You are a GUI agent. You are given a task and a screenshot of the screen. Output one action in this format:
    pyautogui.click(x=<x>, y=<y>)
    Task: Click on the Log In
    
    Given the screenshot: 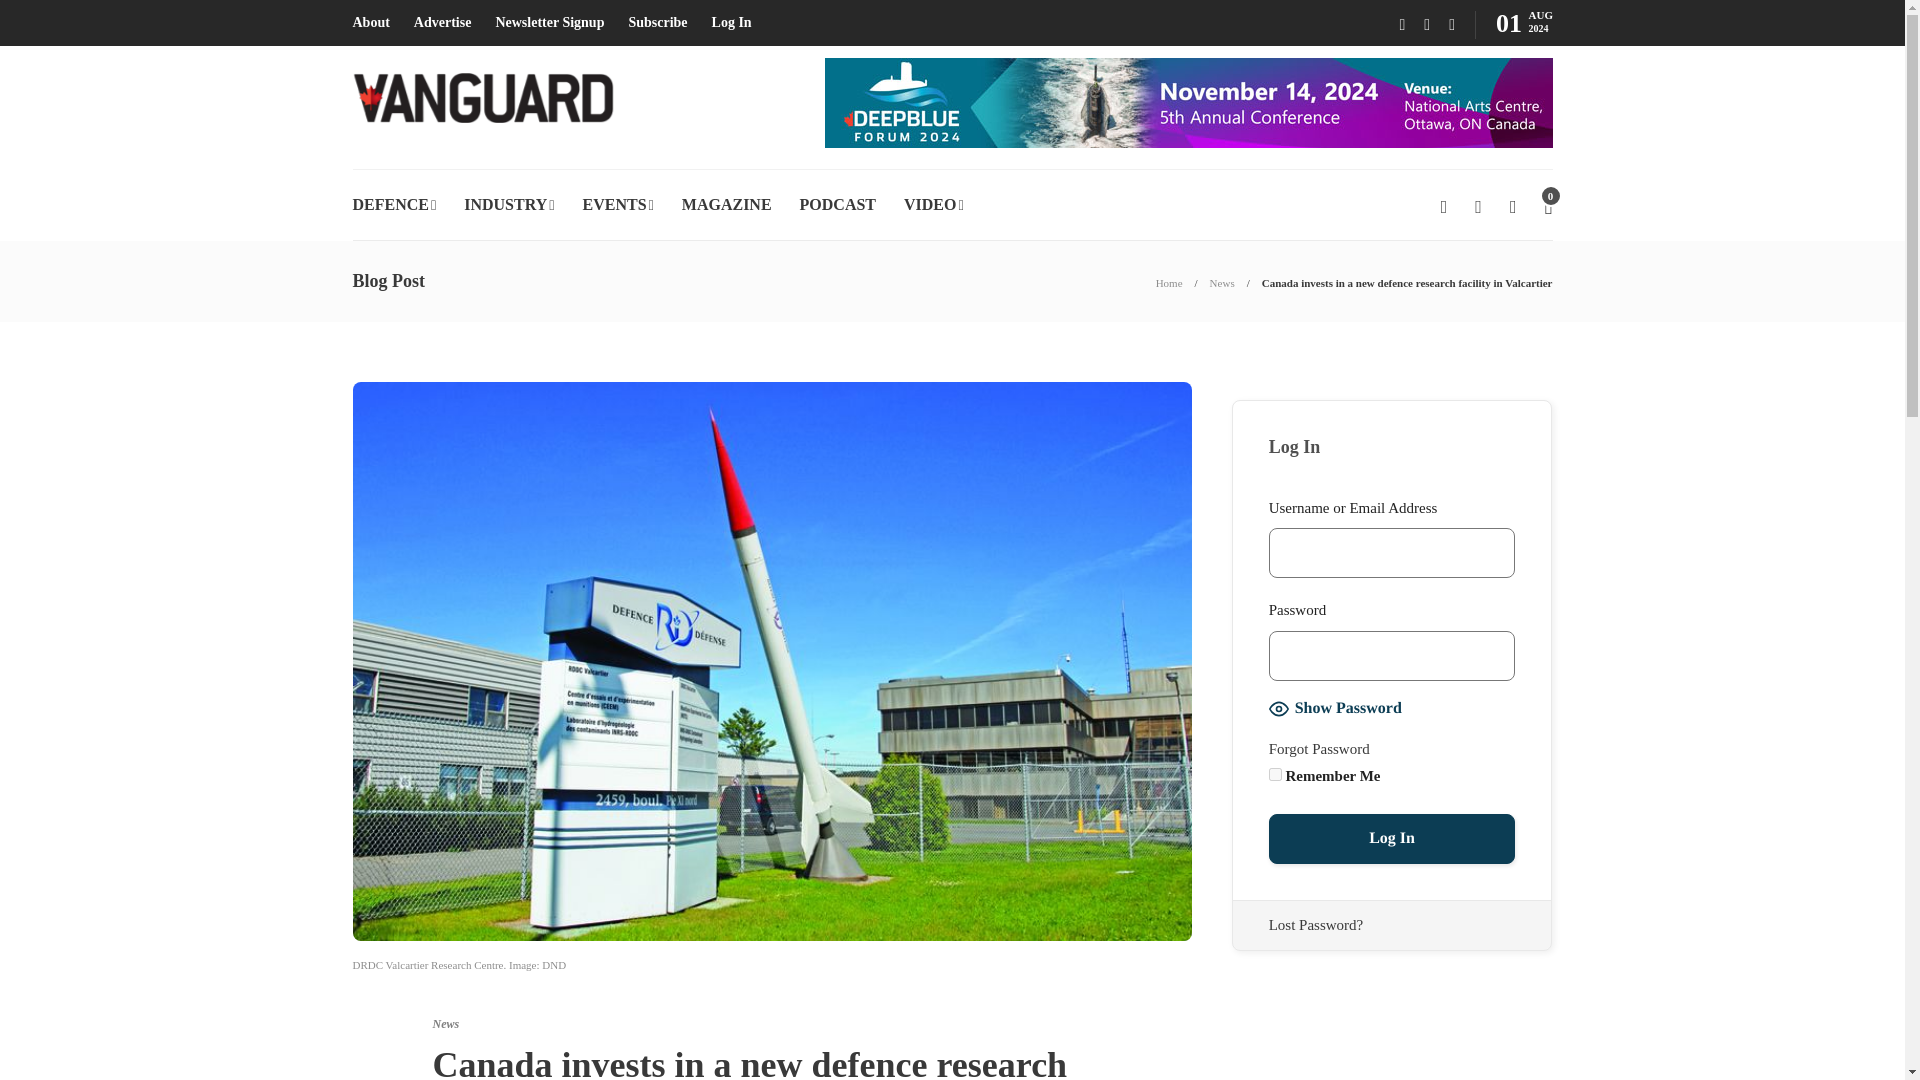 What is the action you would take?
    pyautogui.click(x=1392, y=839)
    